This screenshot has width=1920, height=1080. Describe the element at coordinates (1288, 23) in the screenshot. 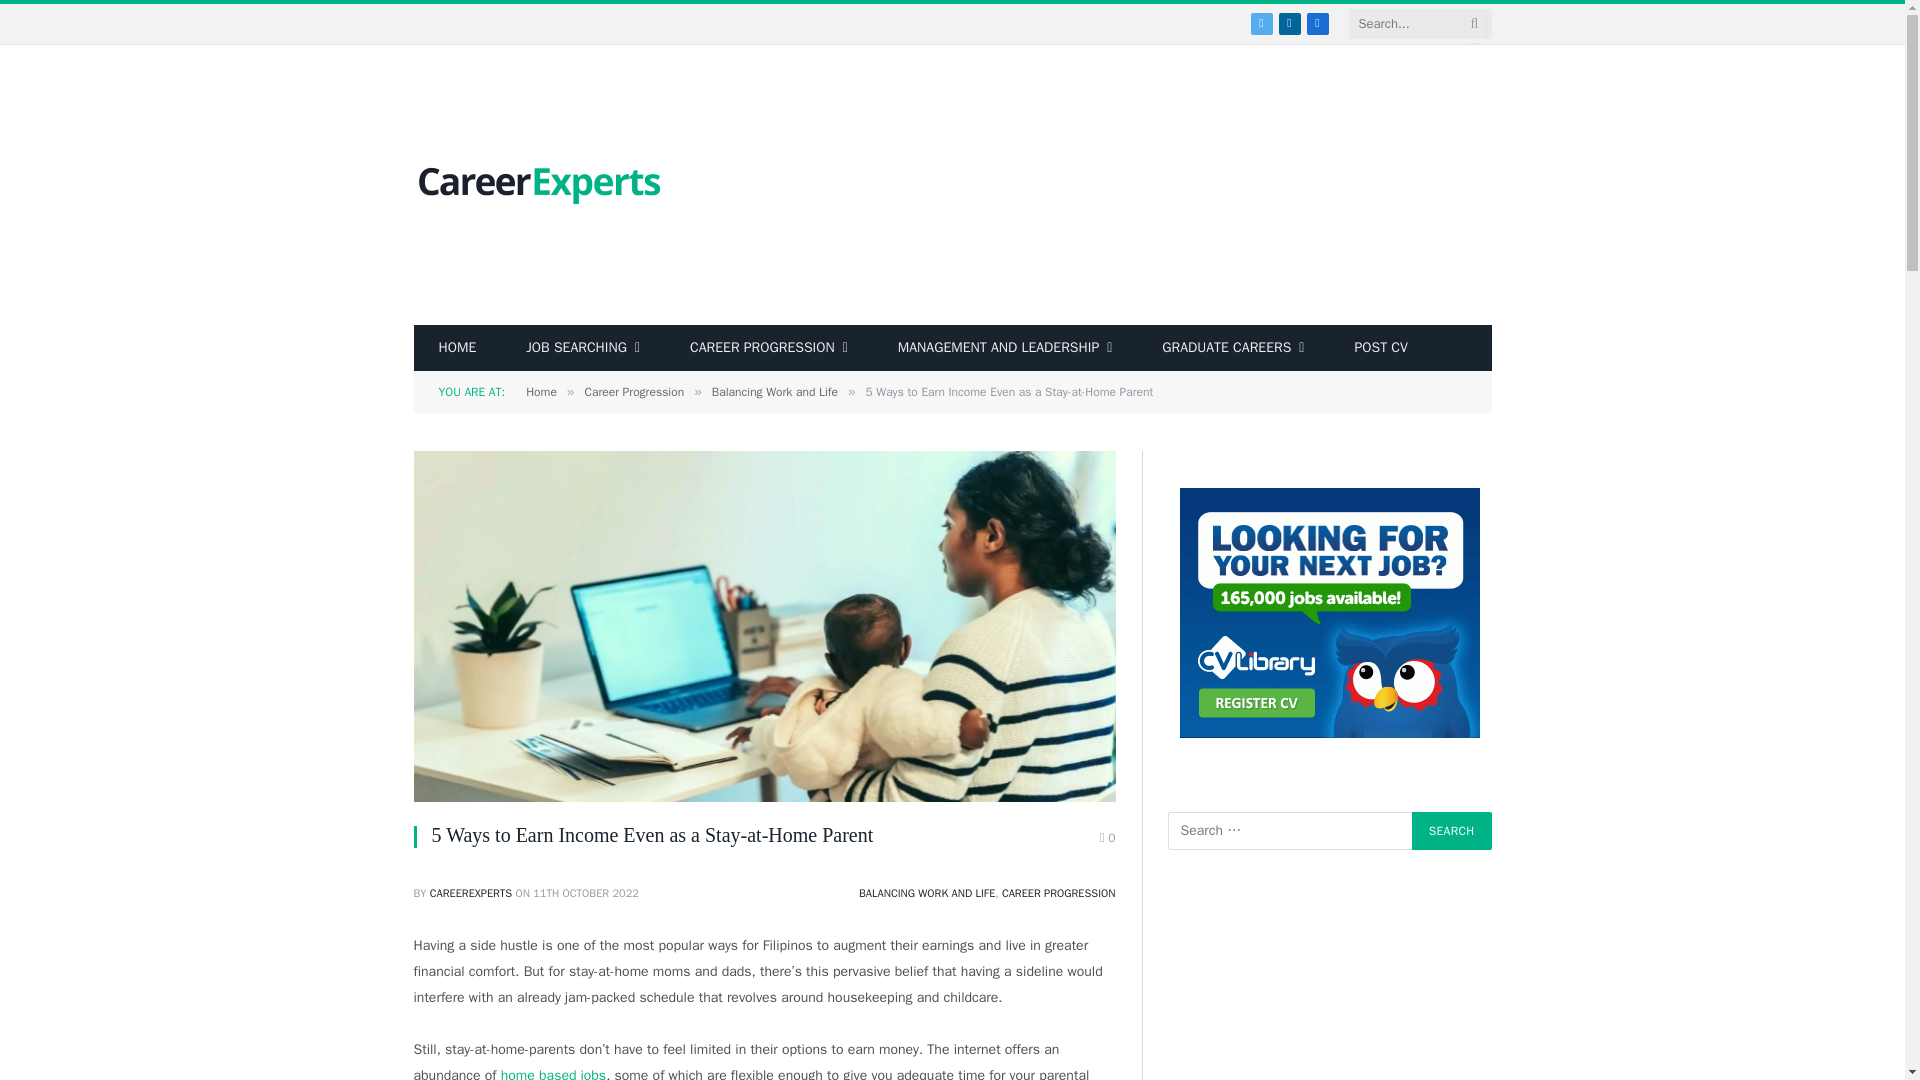

I see `LinkedIn` at that location.